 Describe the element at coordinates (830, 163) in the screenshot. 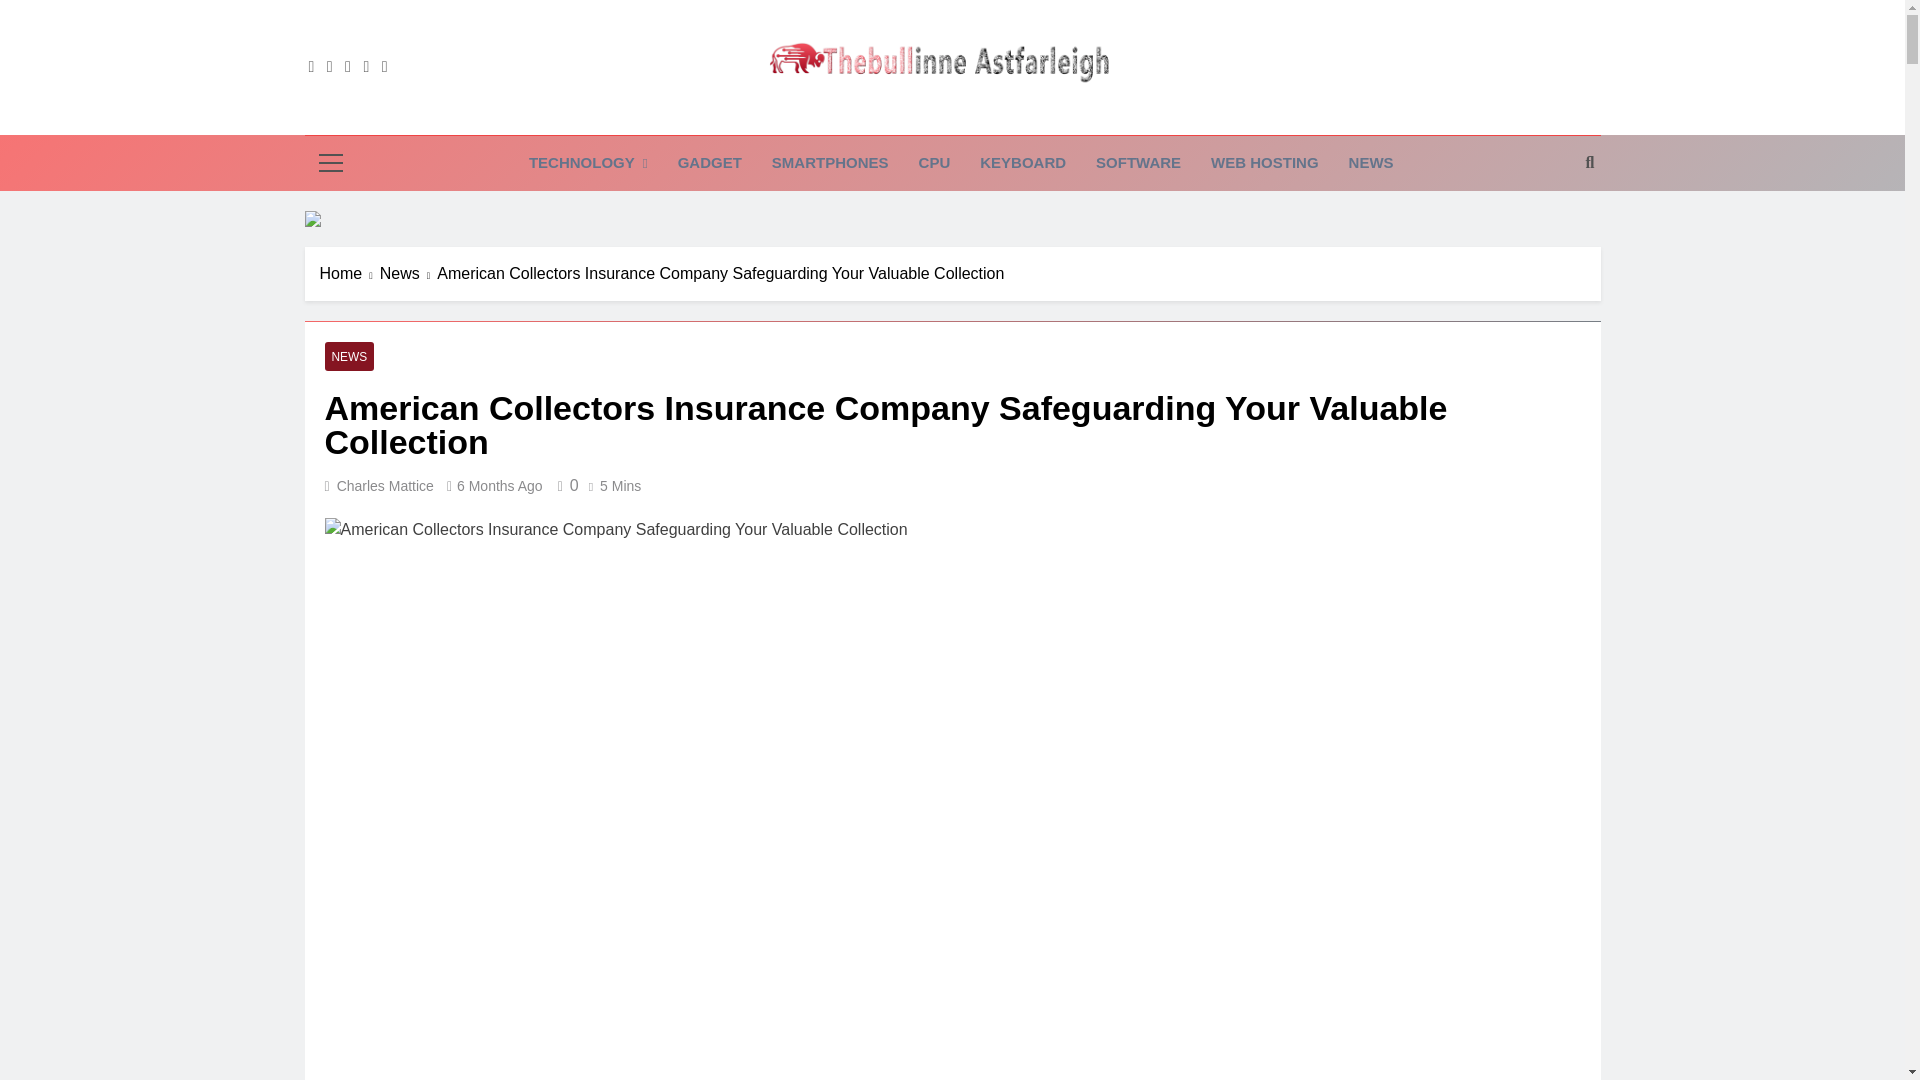

I see `SMARTPHONES` at that location.